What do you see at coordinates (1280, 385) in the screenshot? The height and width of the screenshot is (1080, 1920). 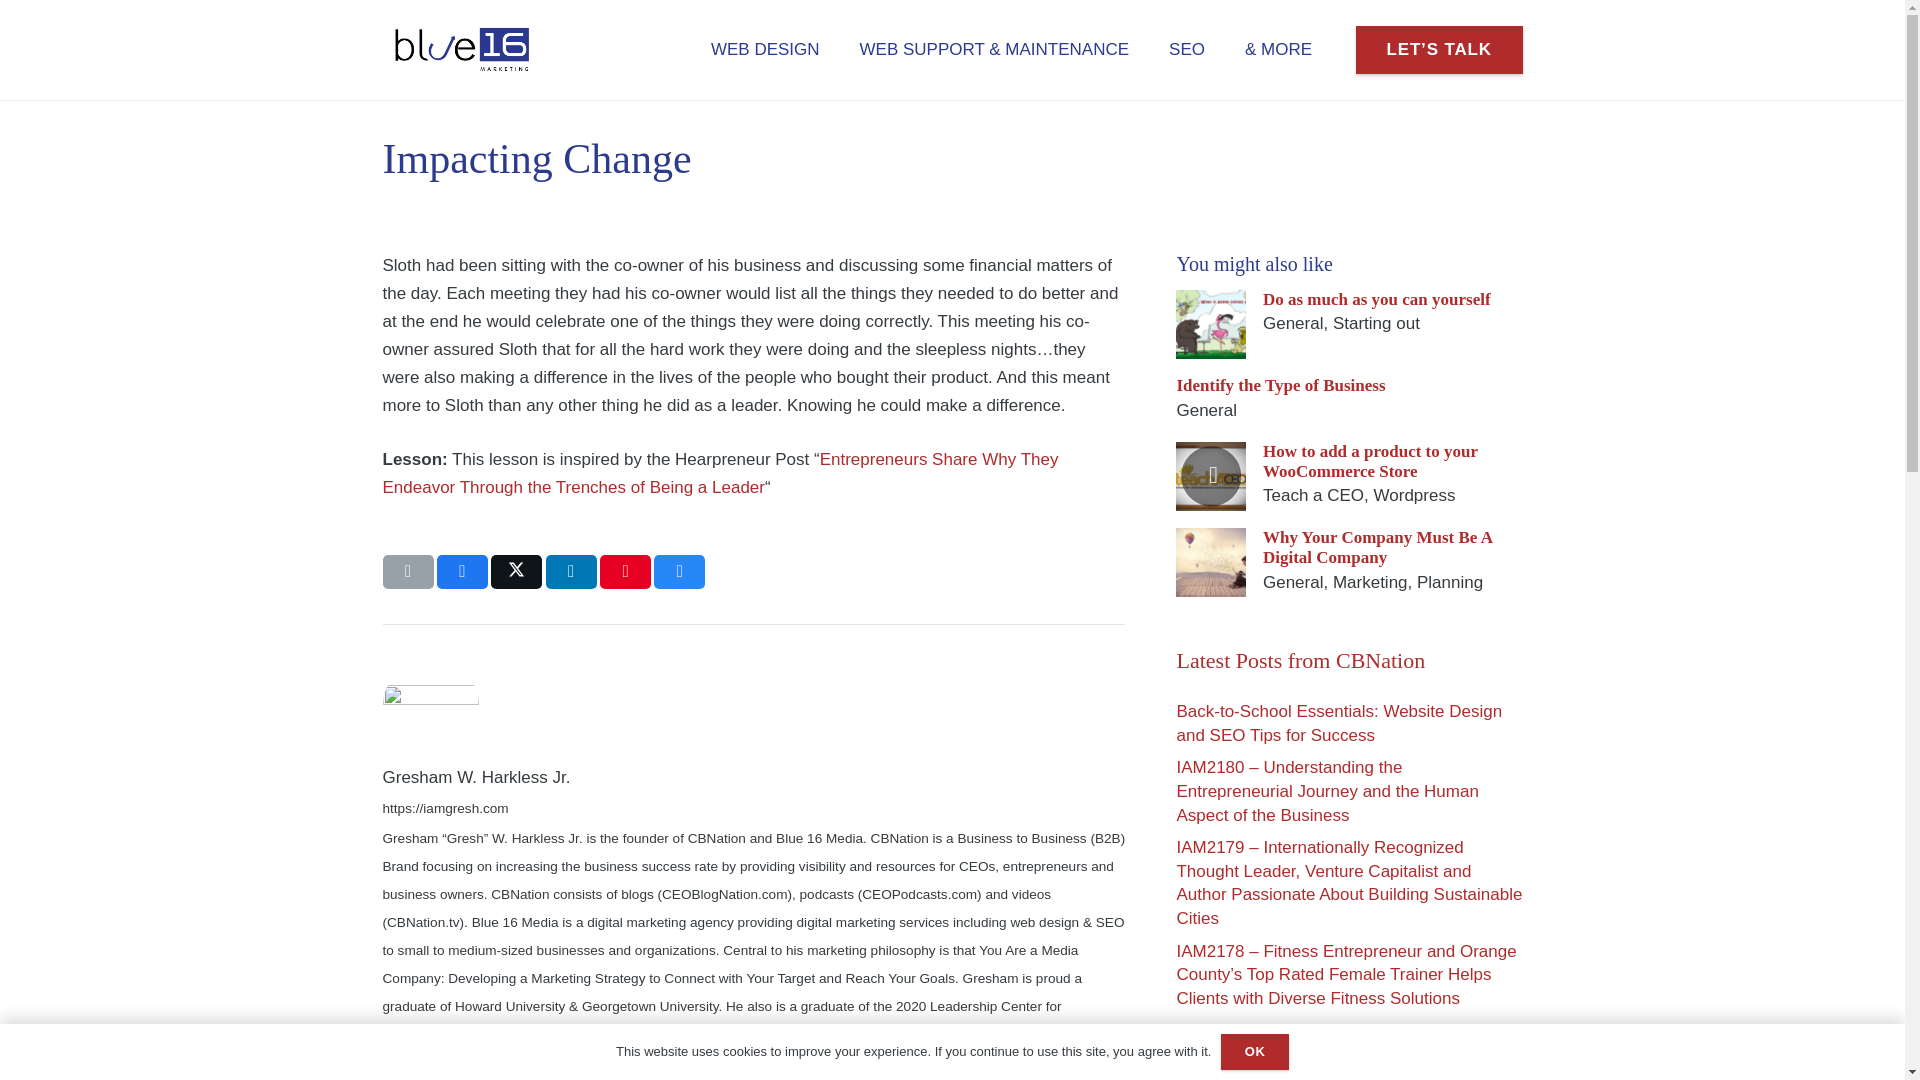 I see `Identify the Type of Business` at bounding box center [1280, 385].